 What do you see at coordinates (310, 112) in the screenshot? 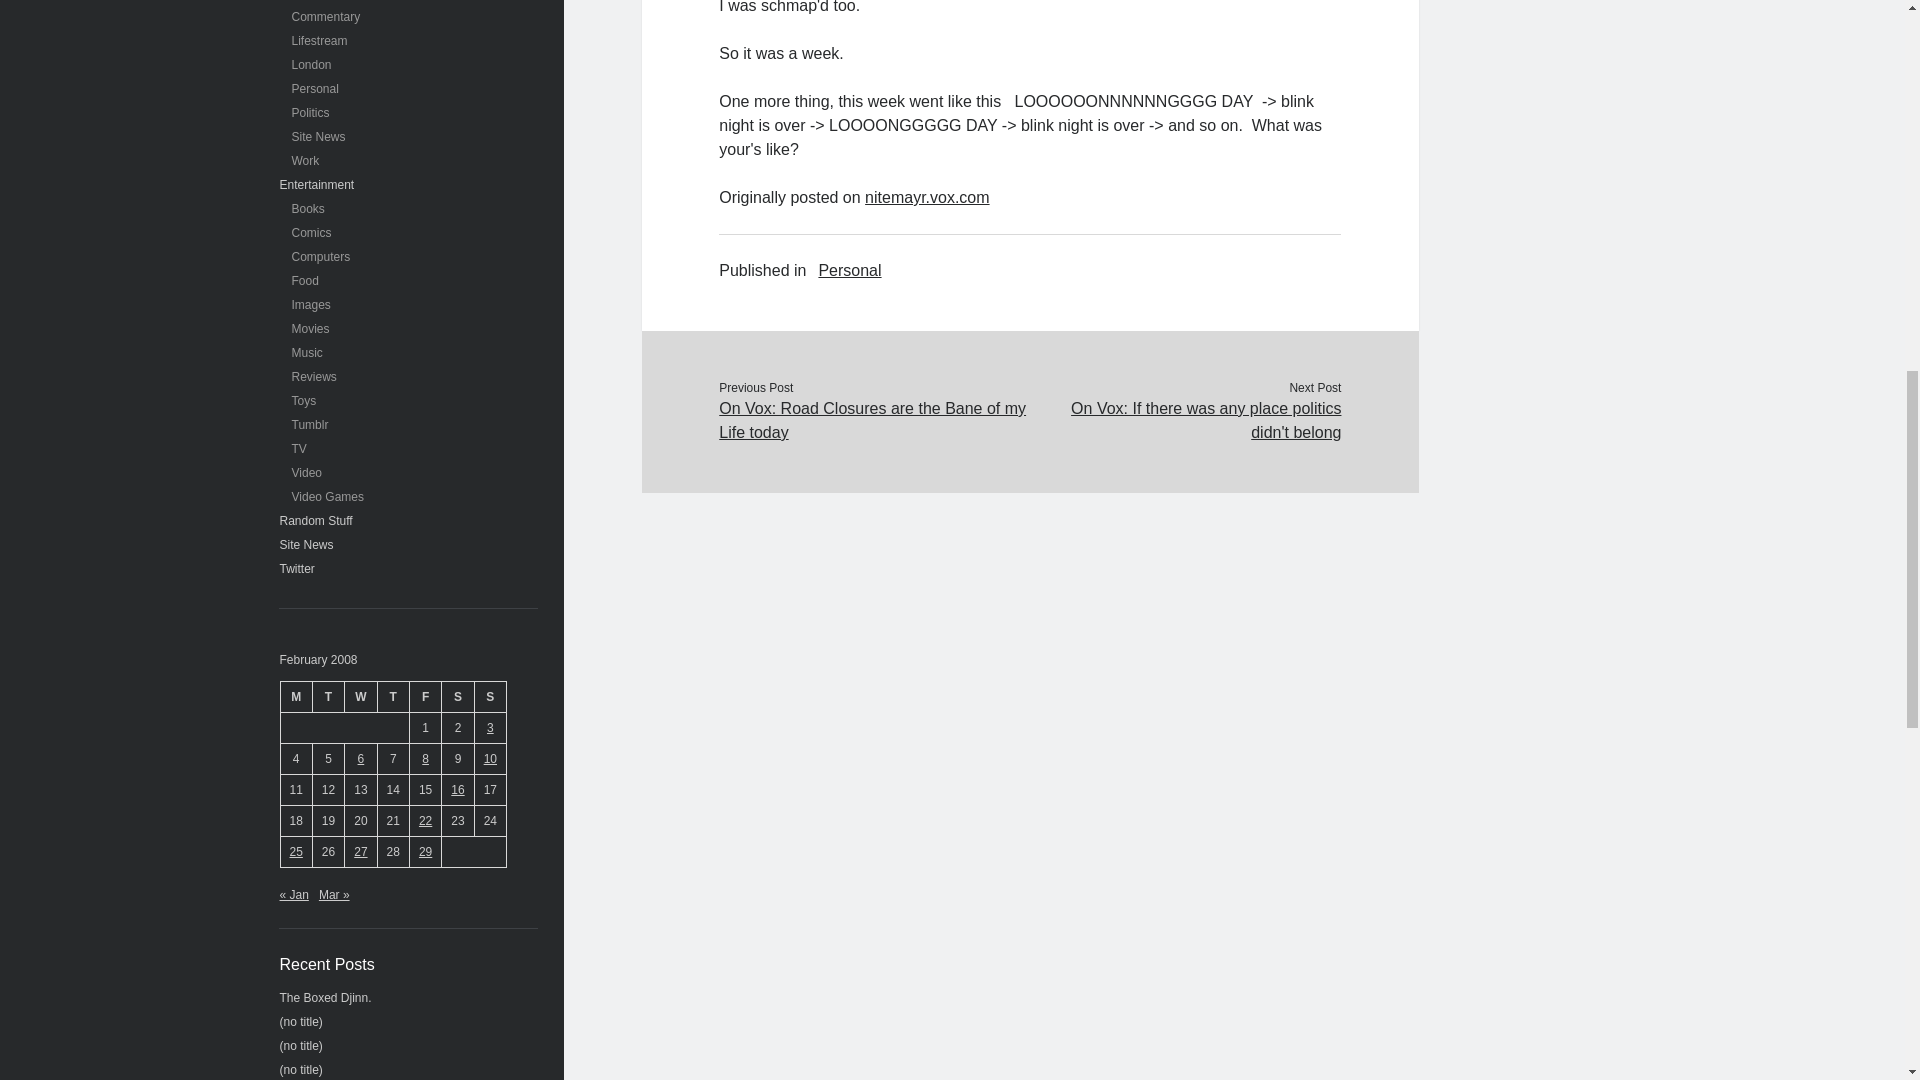
I see `Politics` at bounding box center [310, 112].